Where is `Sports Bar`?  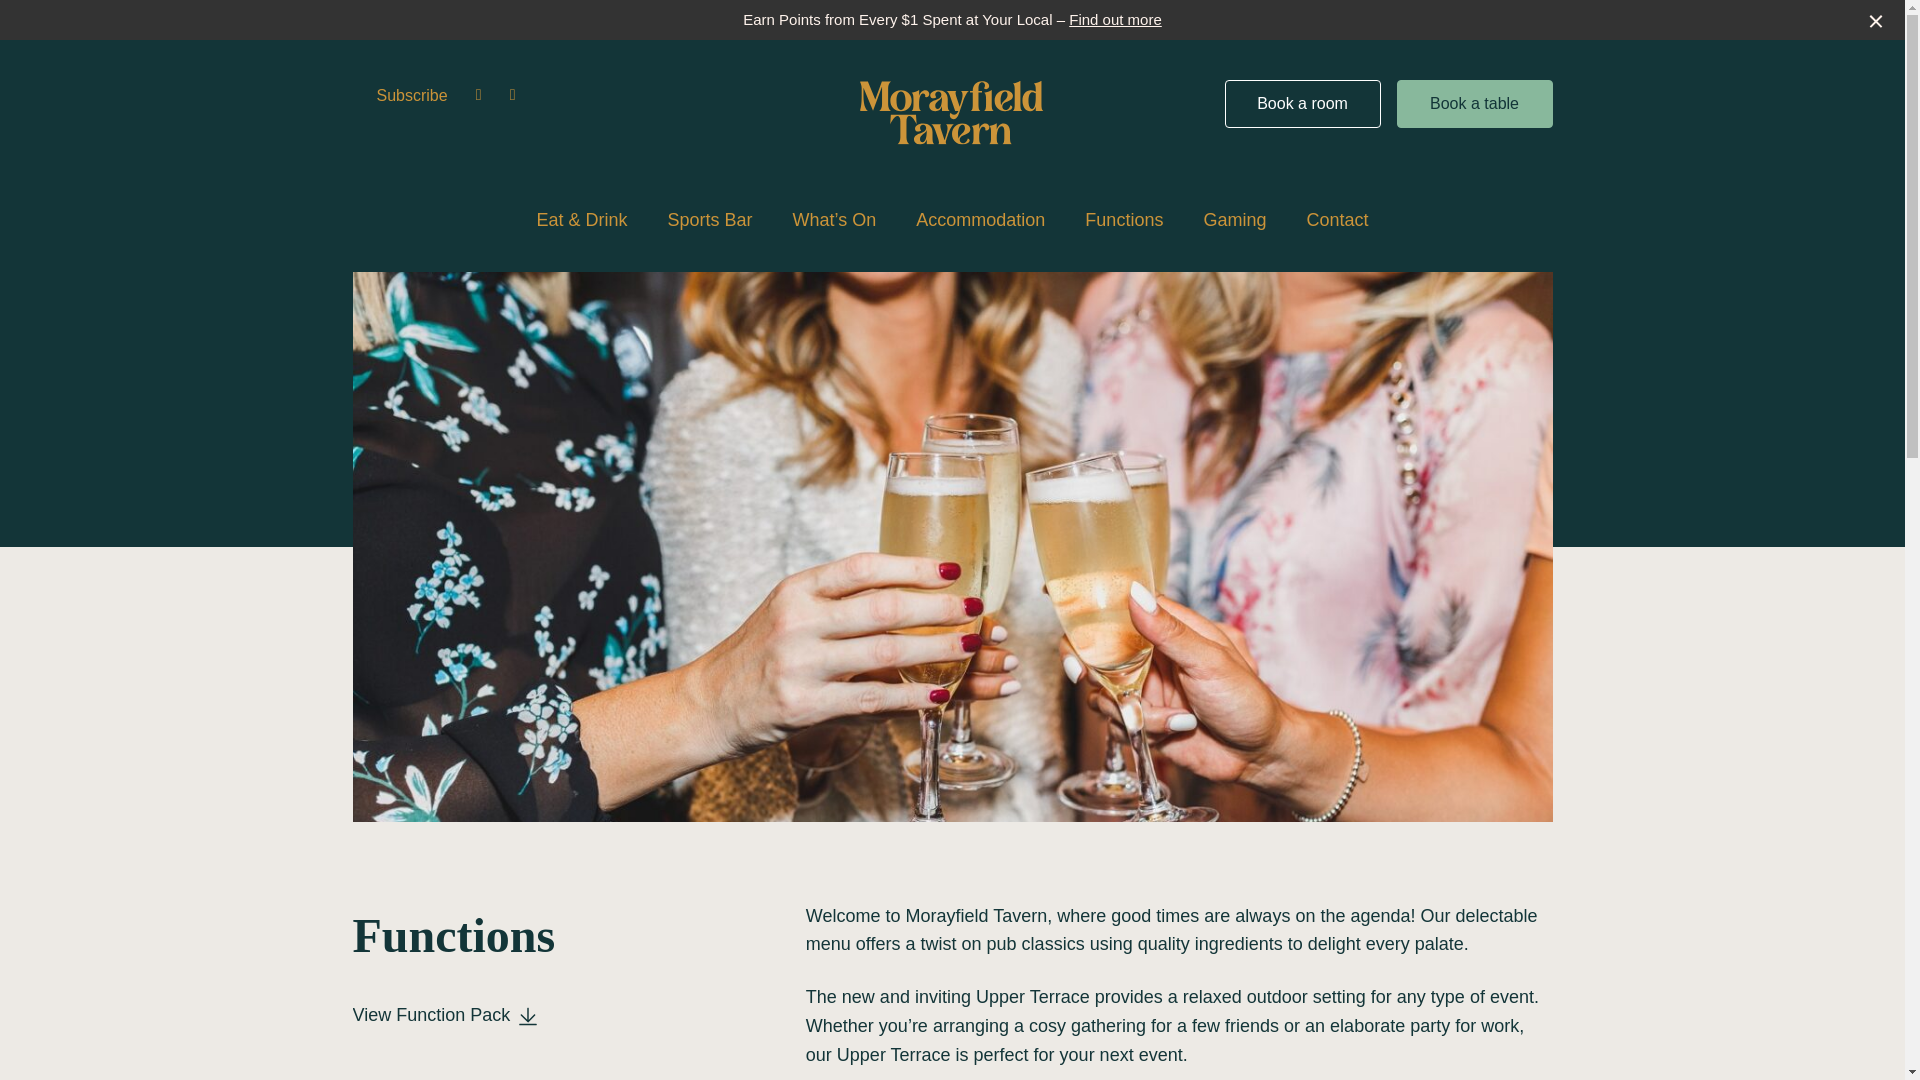
Sports Bar is located at coordinates (710, 220).